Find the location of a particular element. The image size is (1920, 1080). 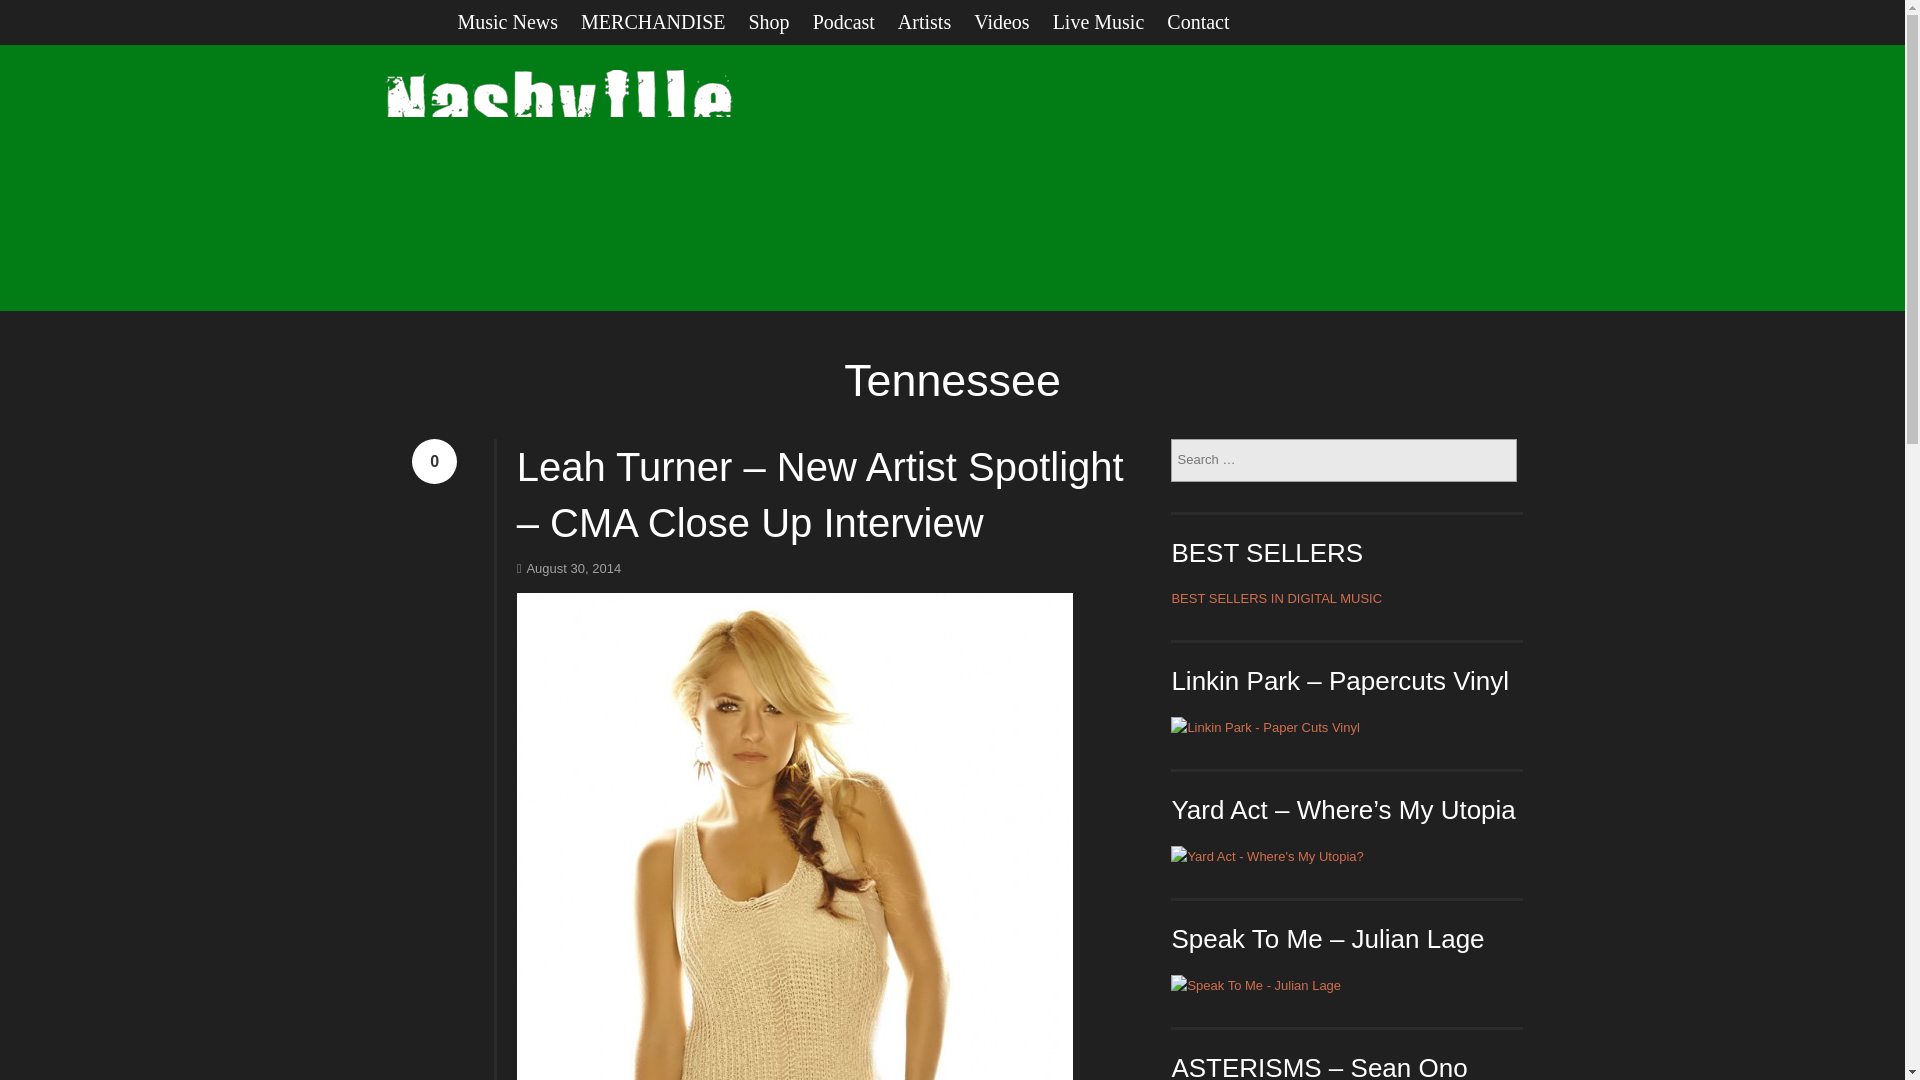

Shop is located at coordinates (780, 22).